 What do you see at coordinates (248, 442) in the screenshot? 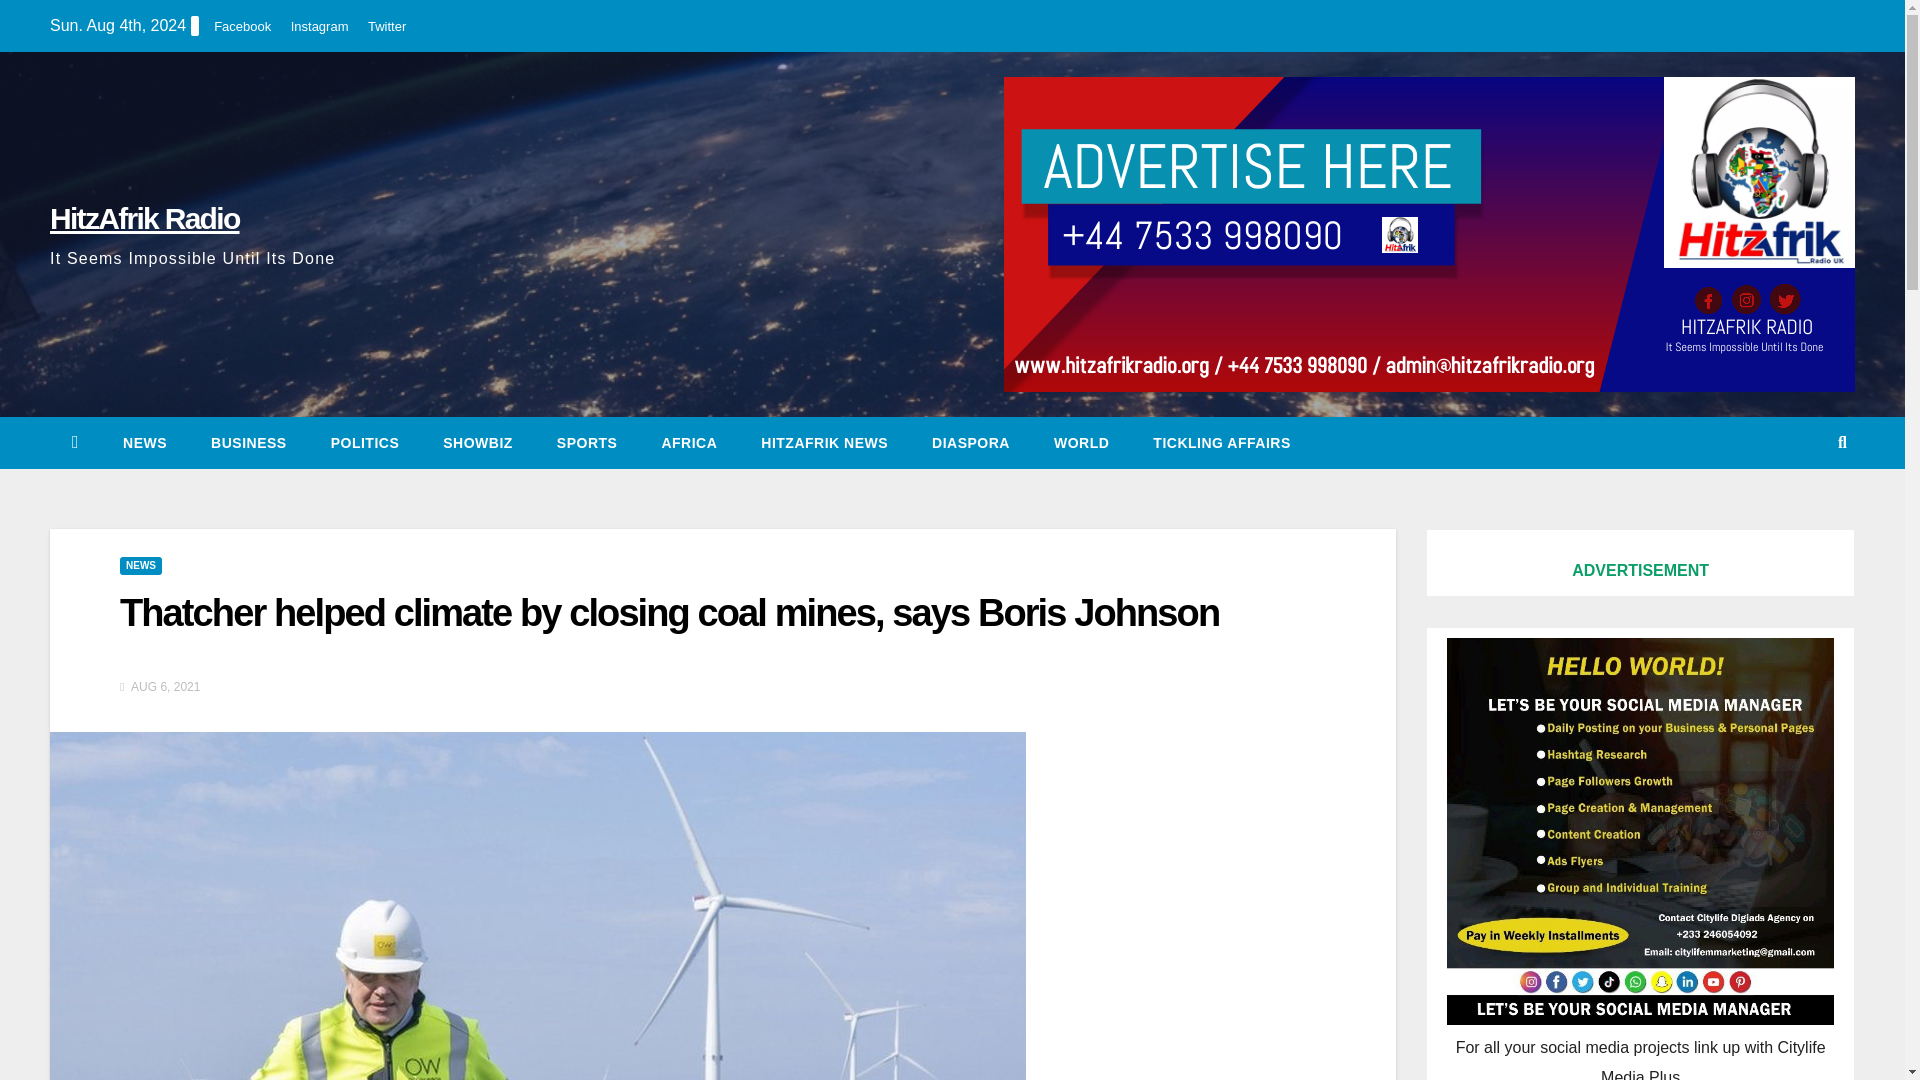
I see `Business` at bounding box center [248, 442].